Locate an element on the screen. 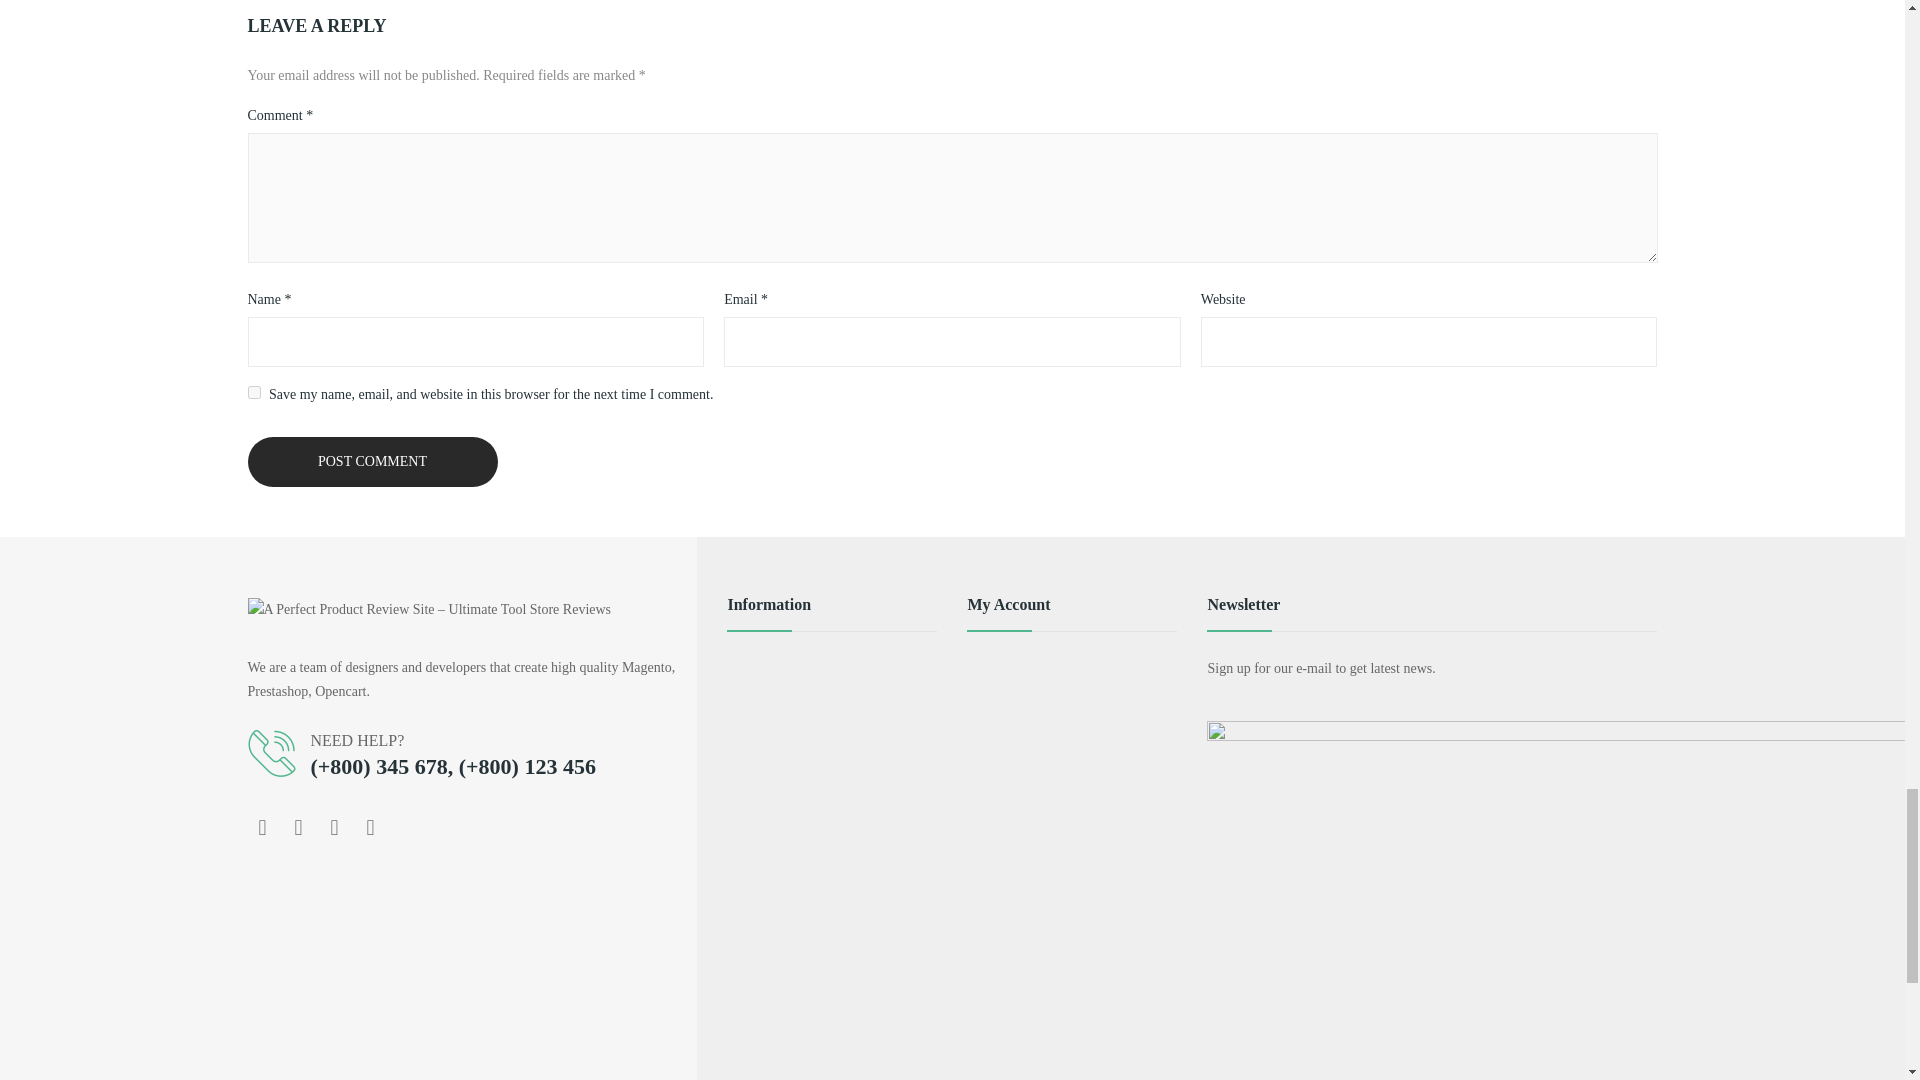 Image resolution: width=1920 pixels, height=1080 pixels. Post Comment is located at coordinates (372, 462).